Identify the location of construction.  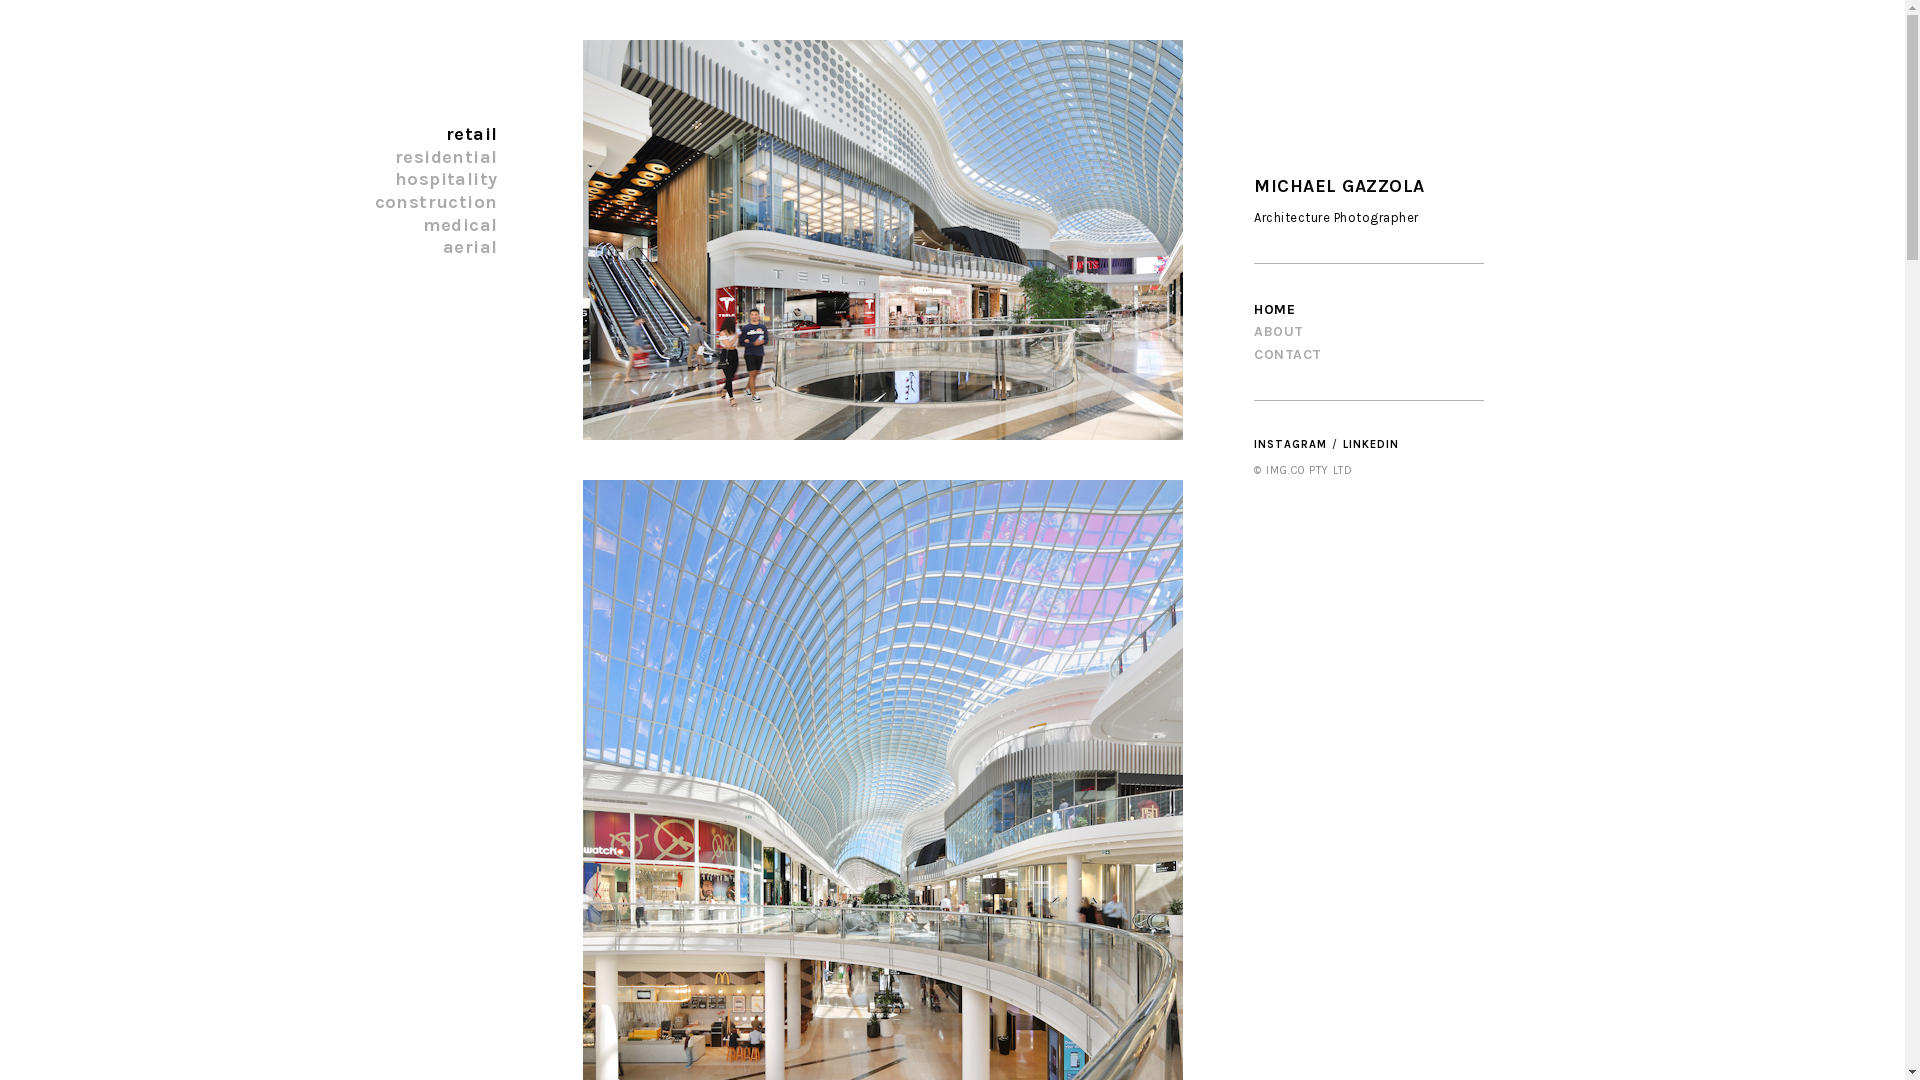
(436, 202).